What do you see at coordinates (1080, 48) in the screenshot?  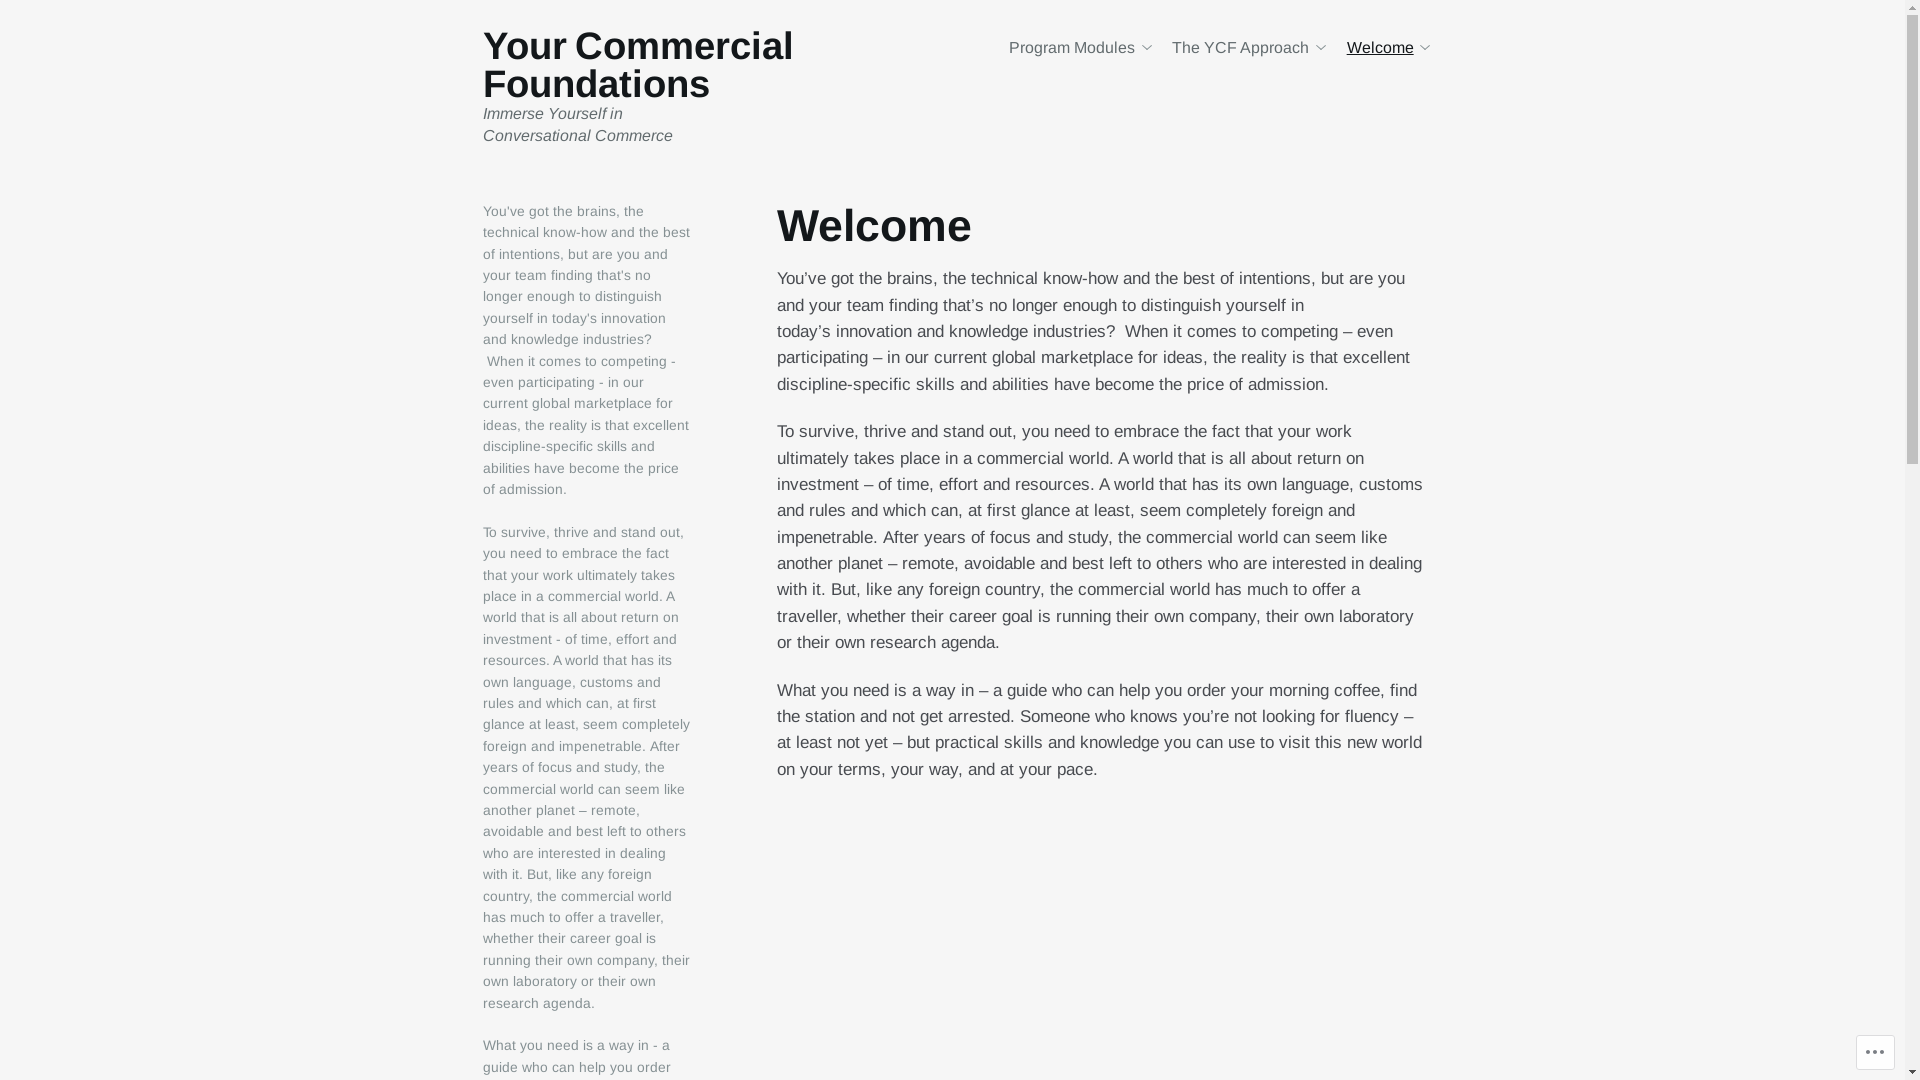 I see `Program Modules` at bounding box center [1080, 48].